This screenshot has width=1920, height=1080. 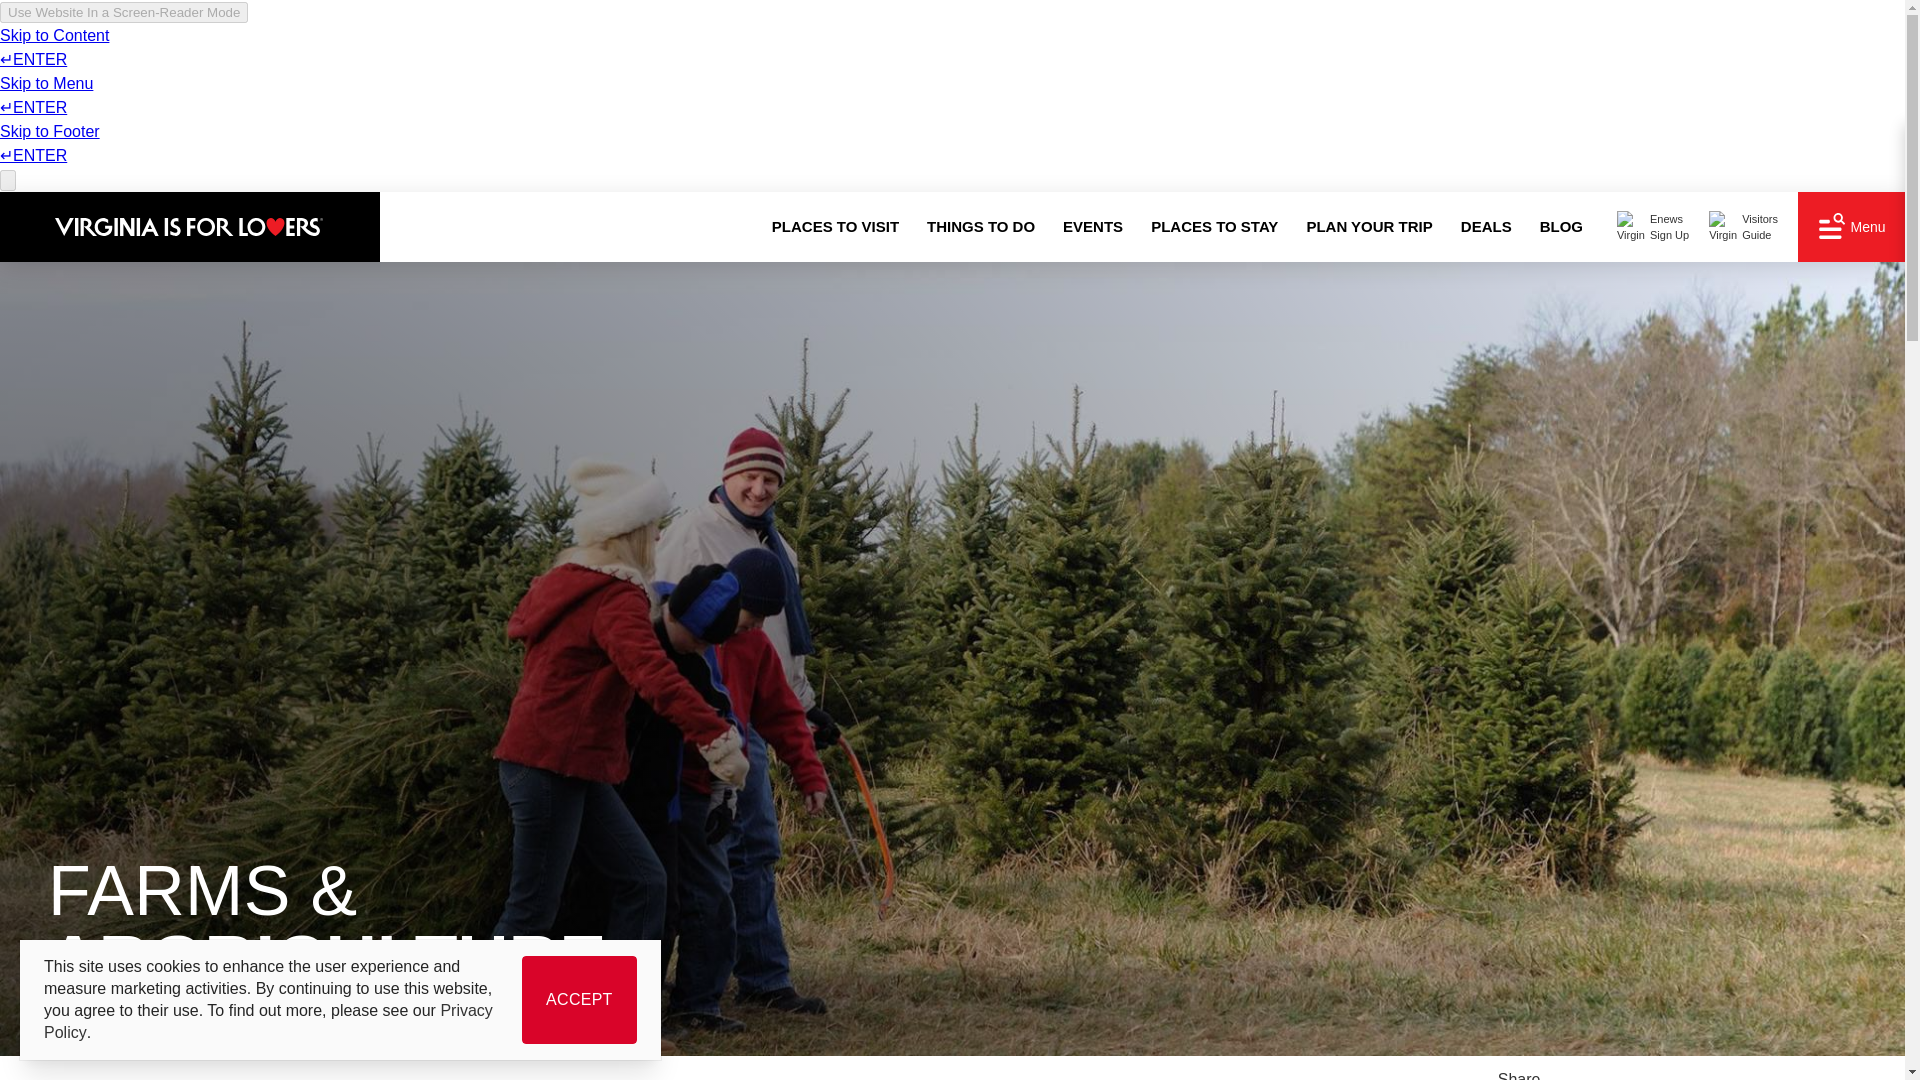 I want to click on THINGS TO DO, so click(x=1092, y=227).